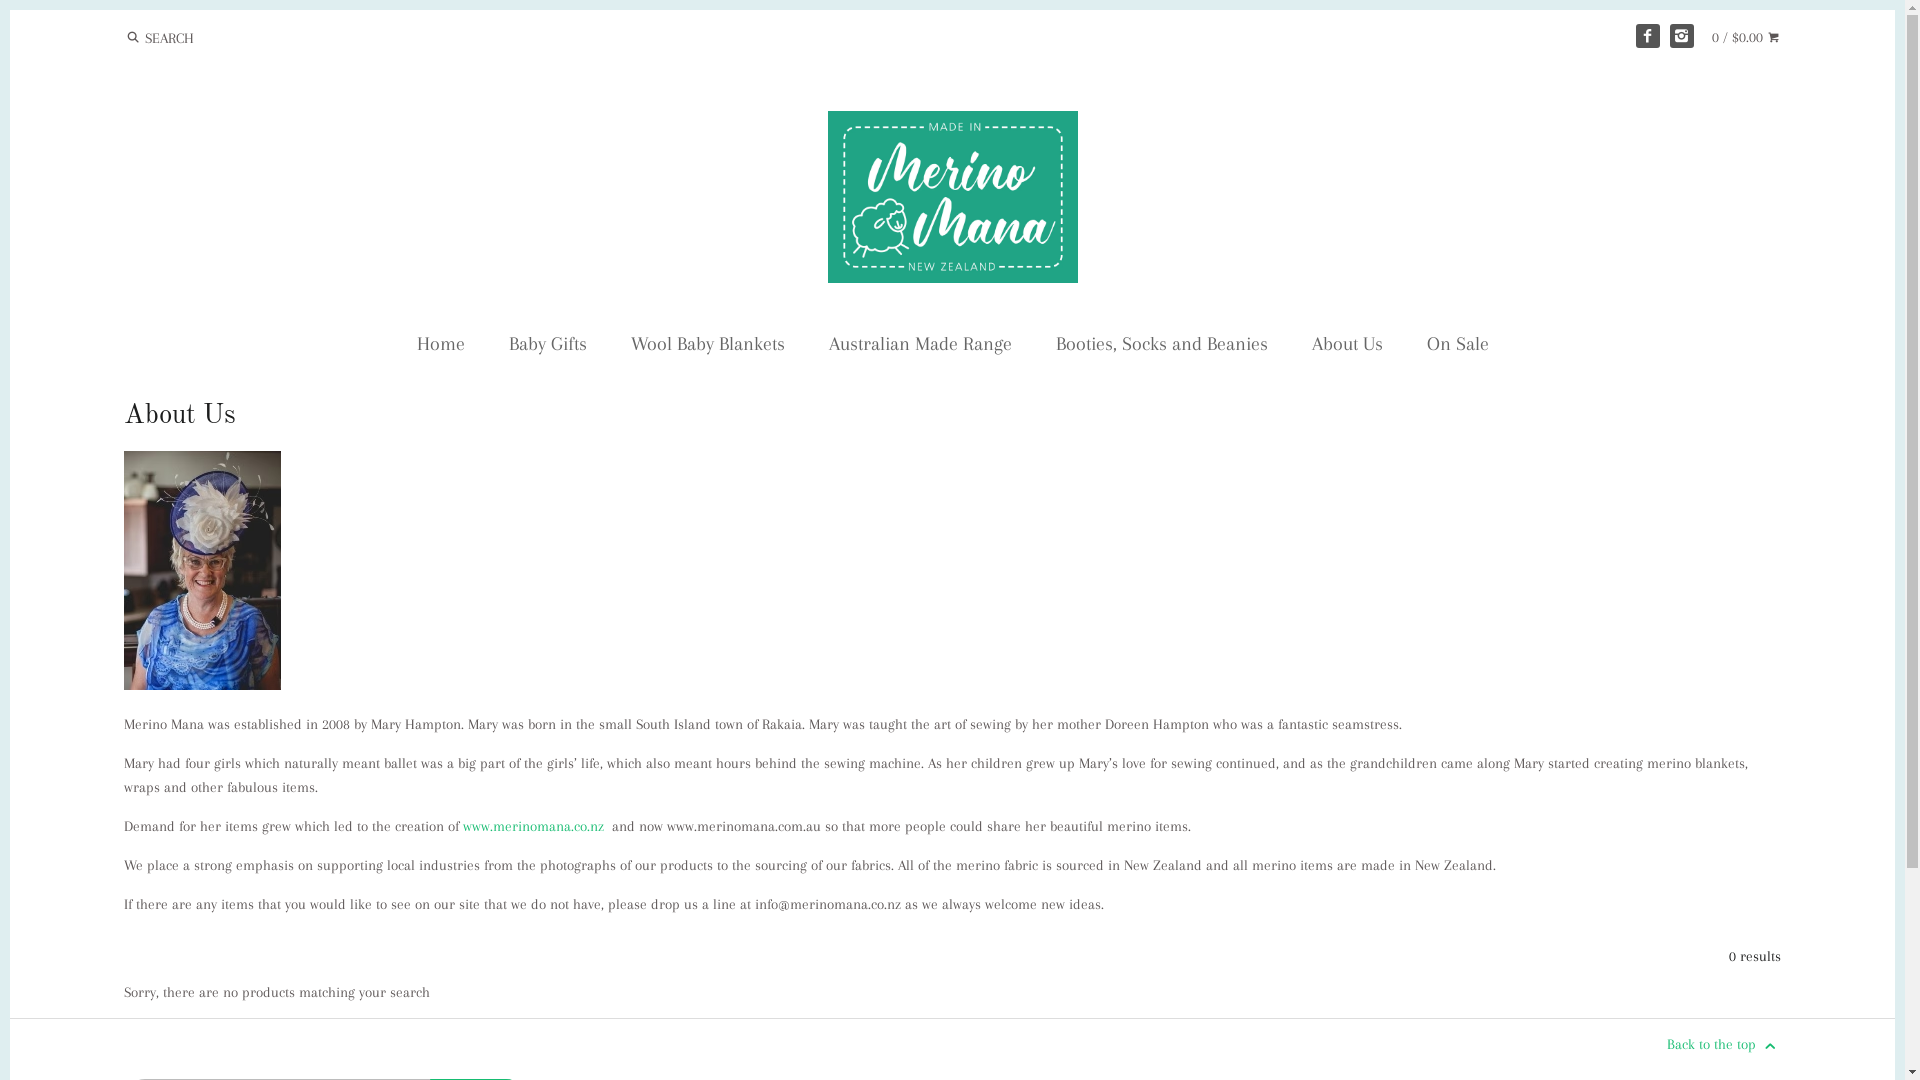  What do you see at coordinates (440, 348) in the screenshot?
I see `Home` at bounding box center [440, 348].